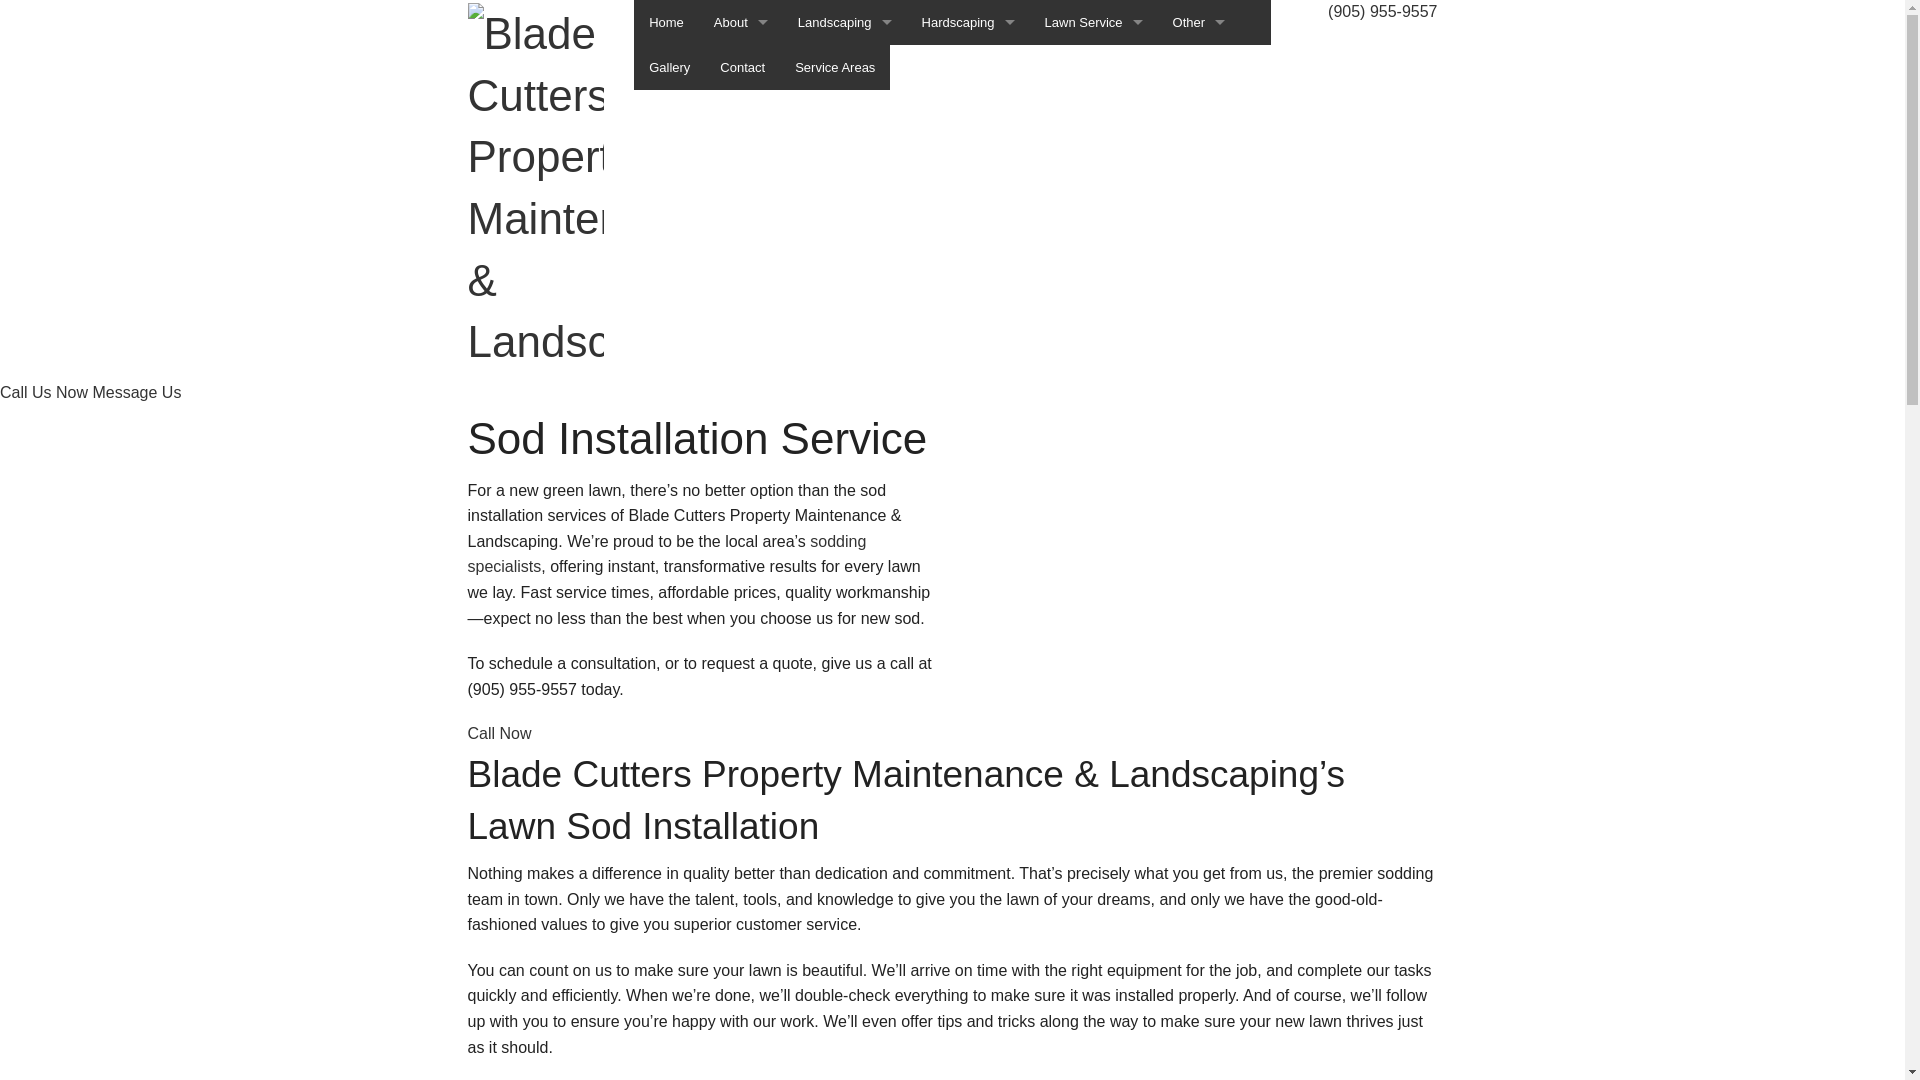  What do you see at coordinates (1200, 22) in the screenshot?
I see `Other` at bounding box center [1200, 22].